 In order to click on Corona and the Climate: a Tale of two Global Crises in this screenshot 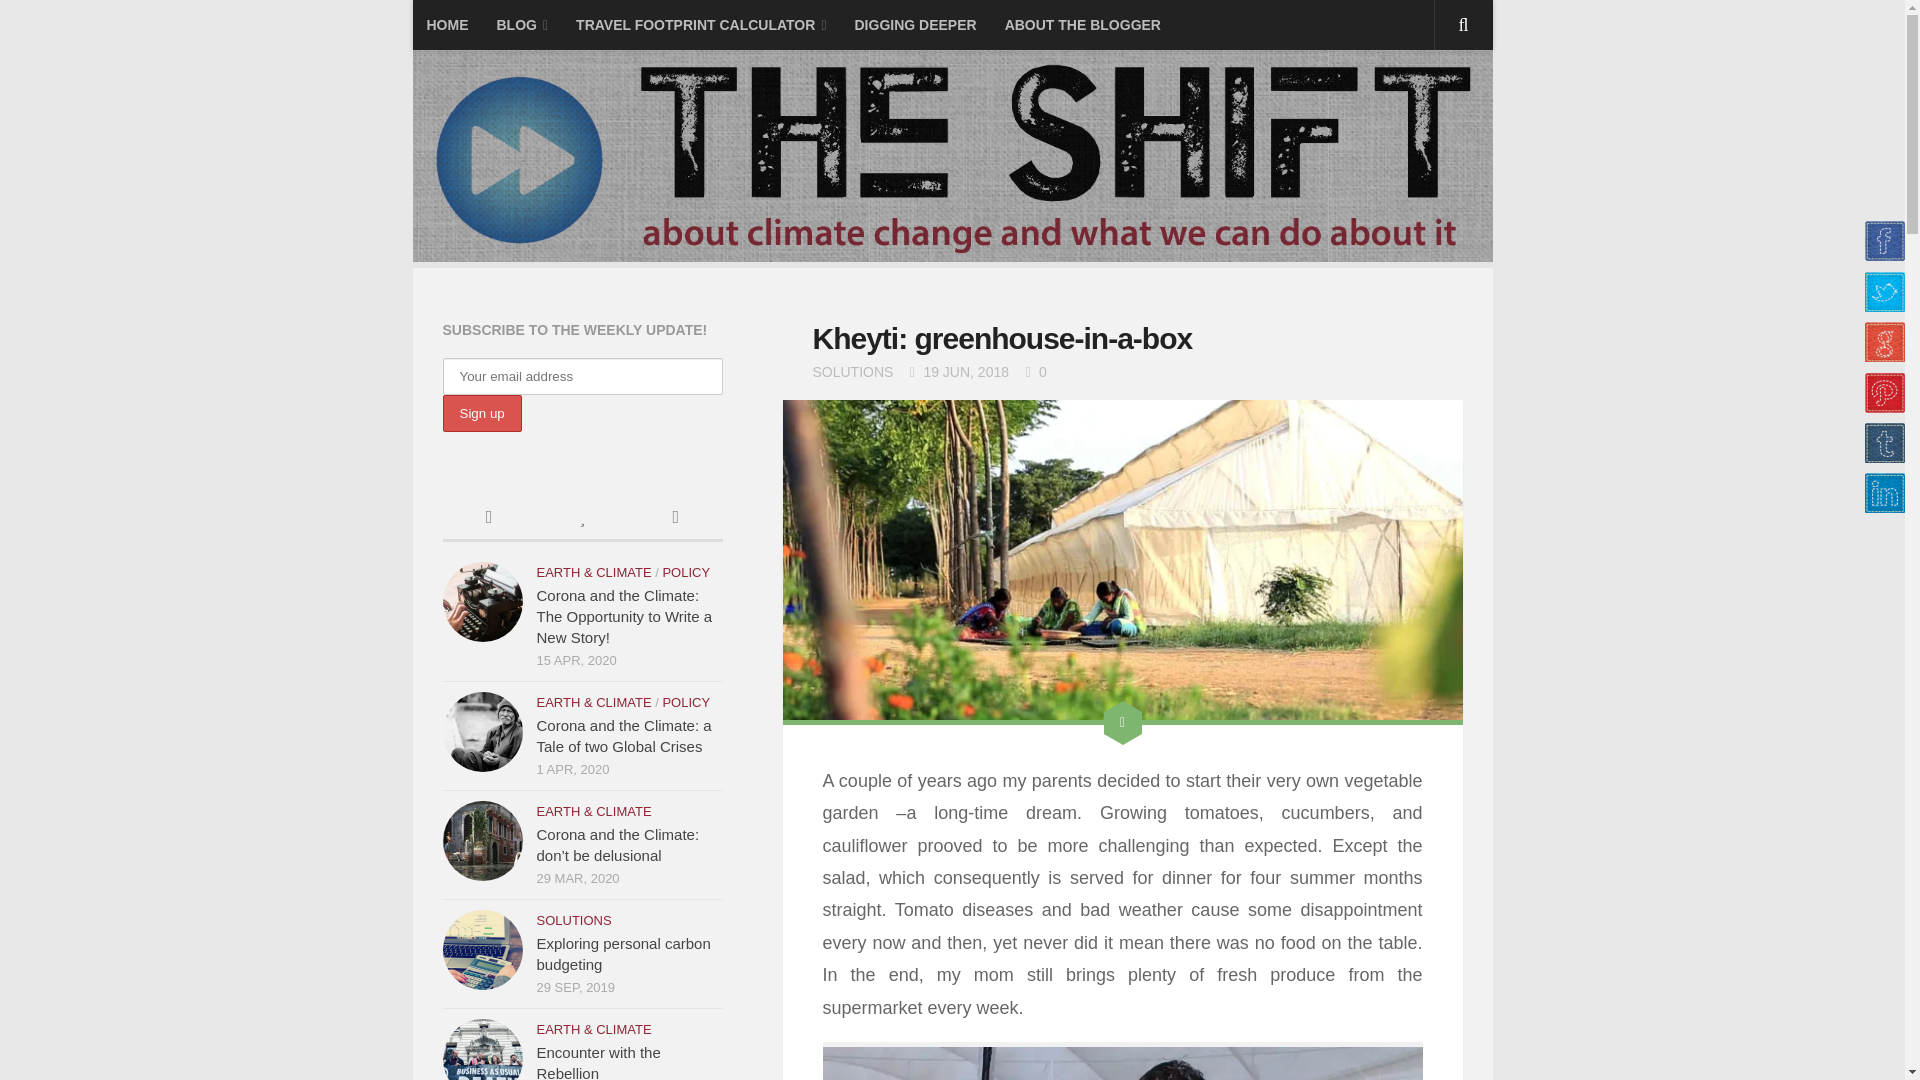, I will do `click(622, 736)`.